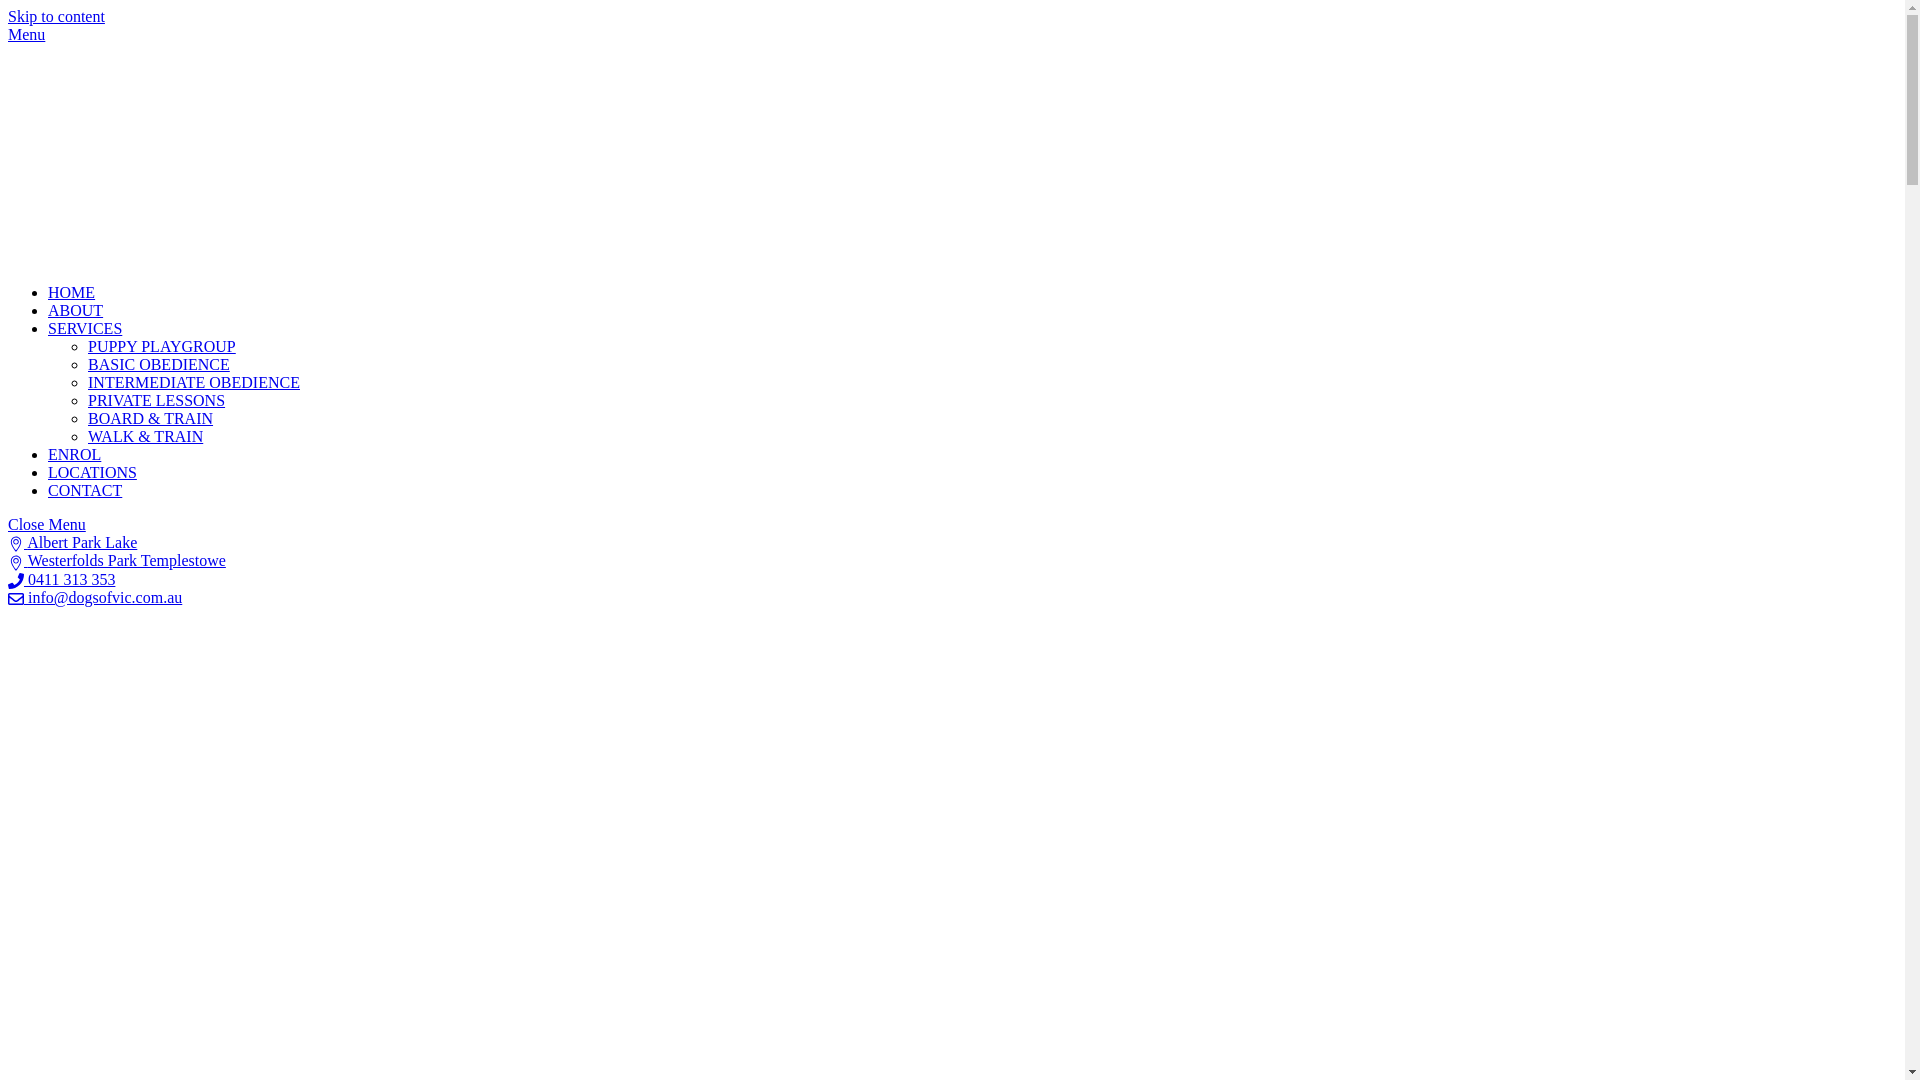 The width and height of the screenshot is (1920, 1080). What do you see at coordinates (26, 34) in the screenshot?
I see `Menu` at bounding box center [26, 34].